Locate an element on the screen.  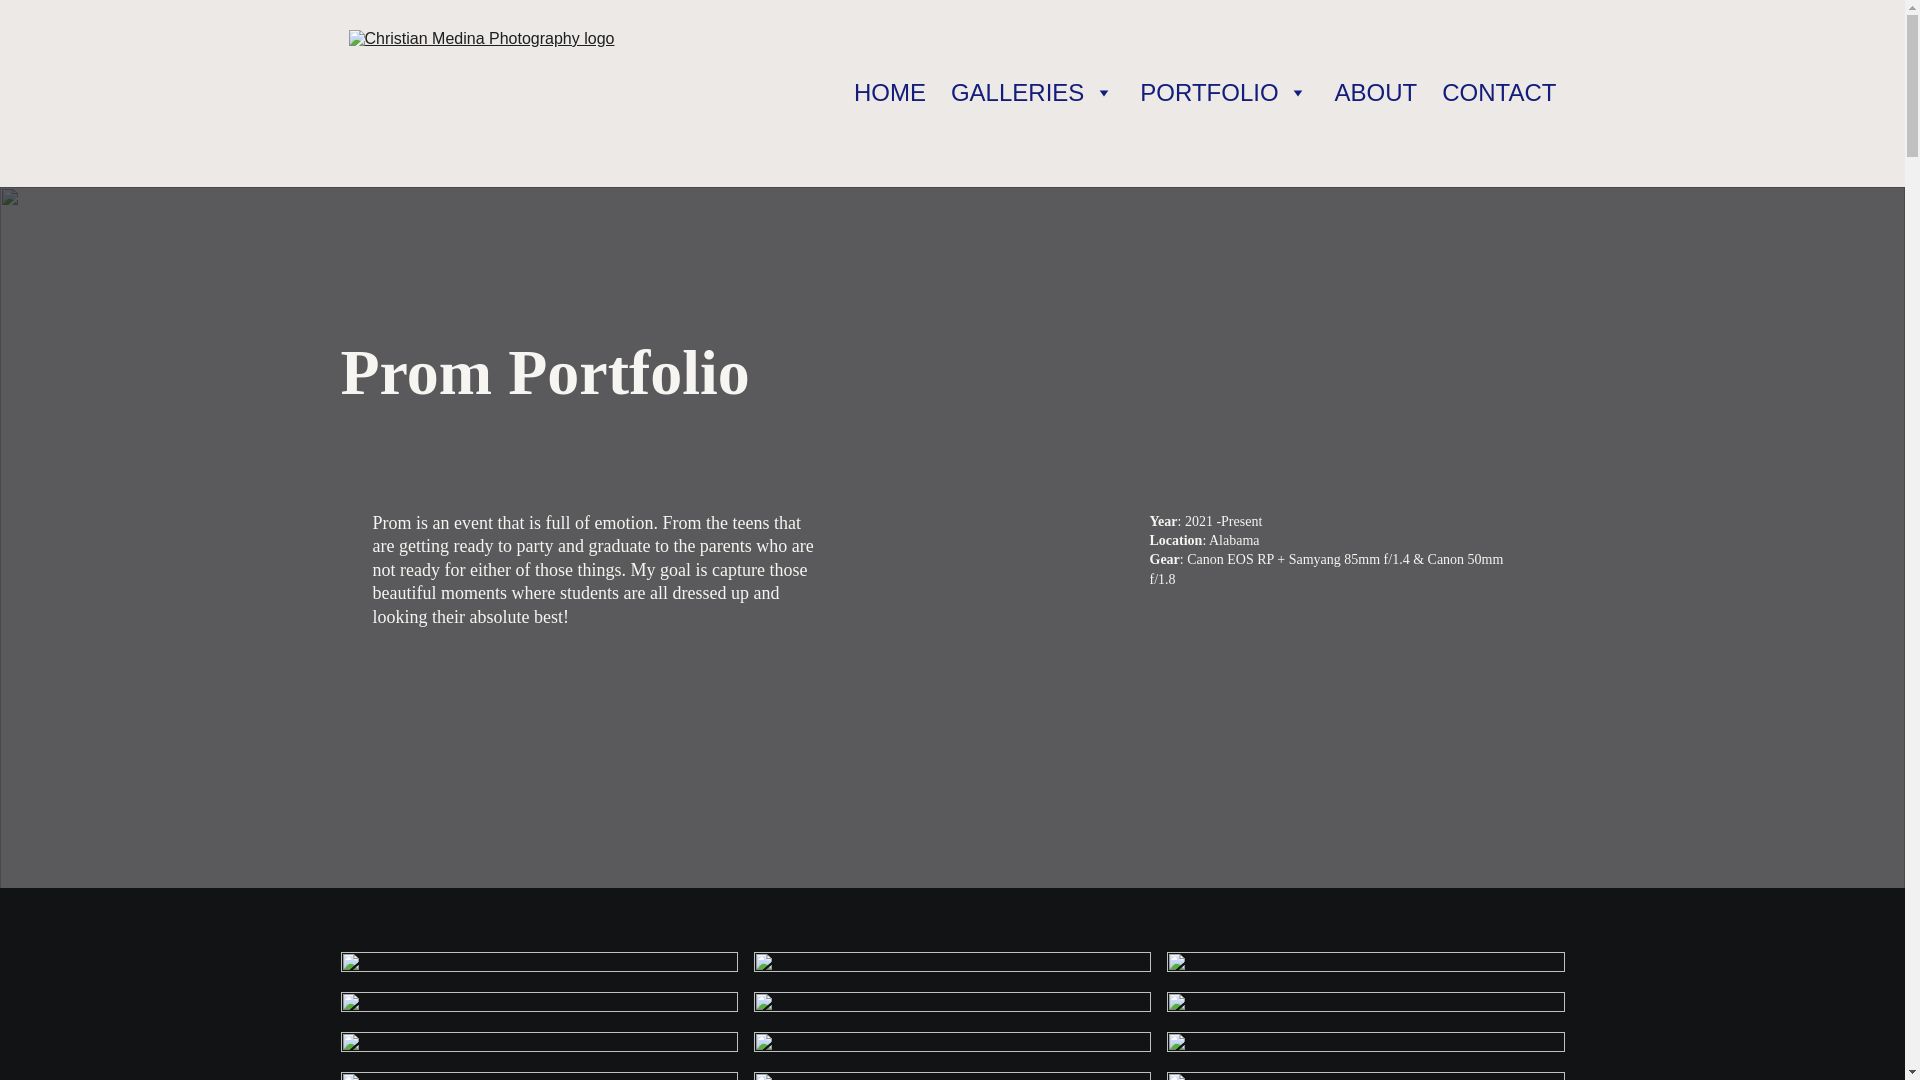
HOME is located at coordinates (890, 93).